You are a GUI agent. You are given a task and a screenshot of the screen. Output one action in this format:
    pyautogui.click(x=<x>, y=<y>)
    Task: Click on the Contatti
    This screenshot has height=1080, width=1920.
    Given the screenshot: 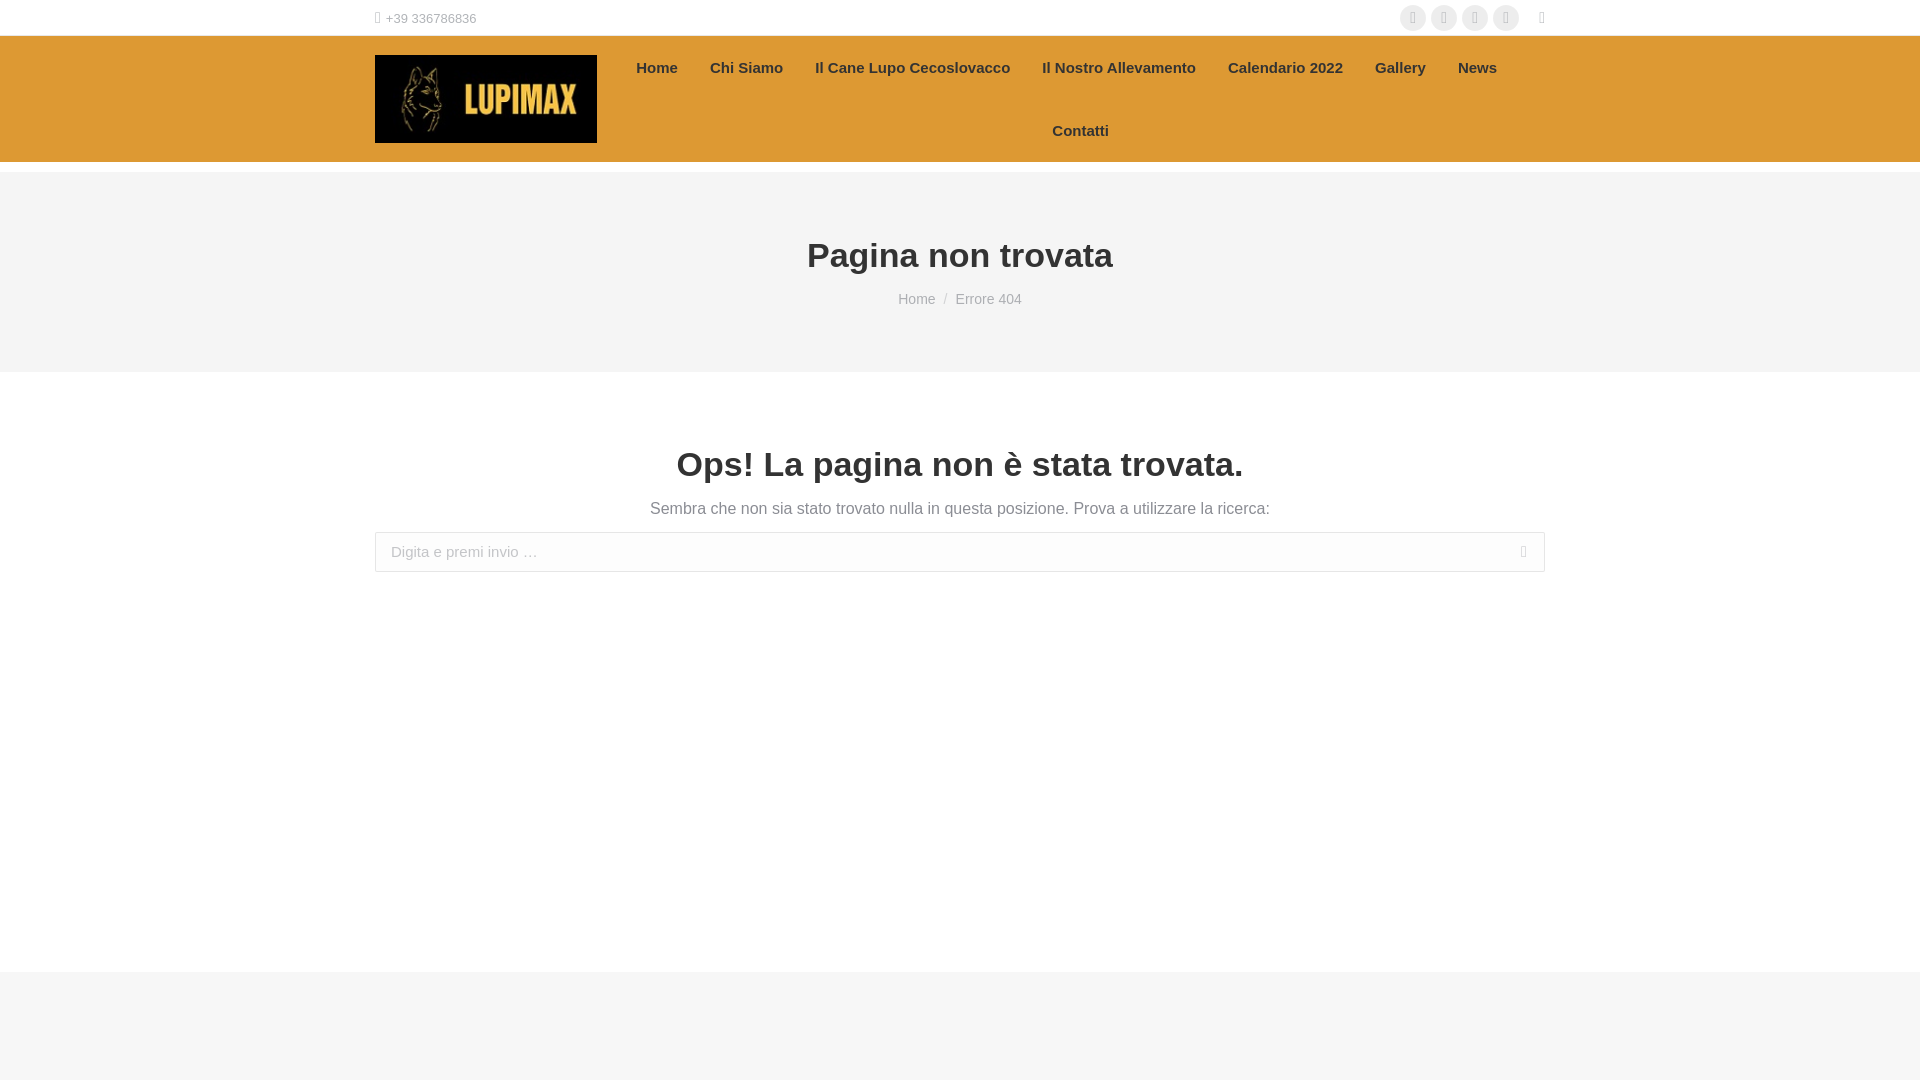 What is the action you would take?
    pyautogui.click(x=1080, y=130)
    